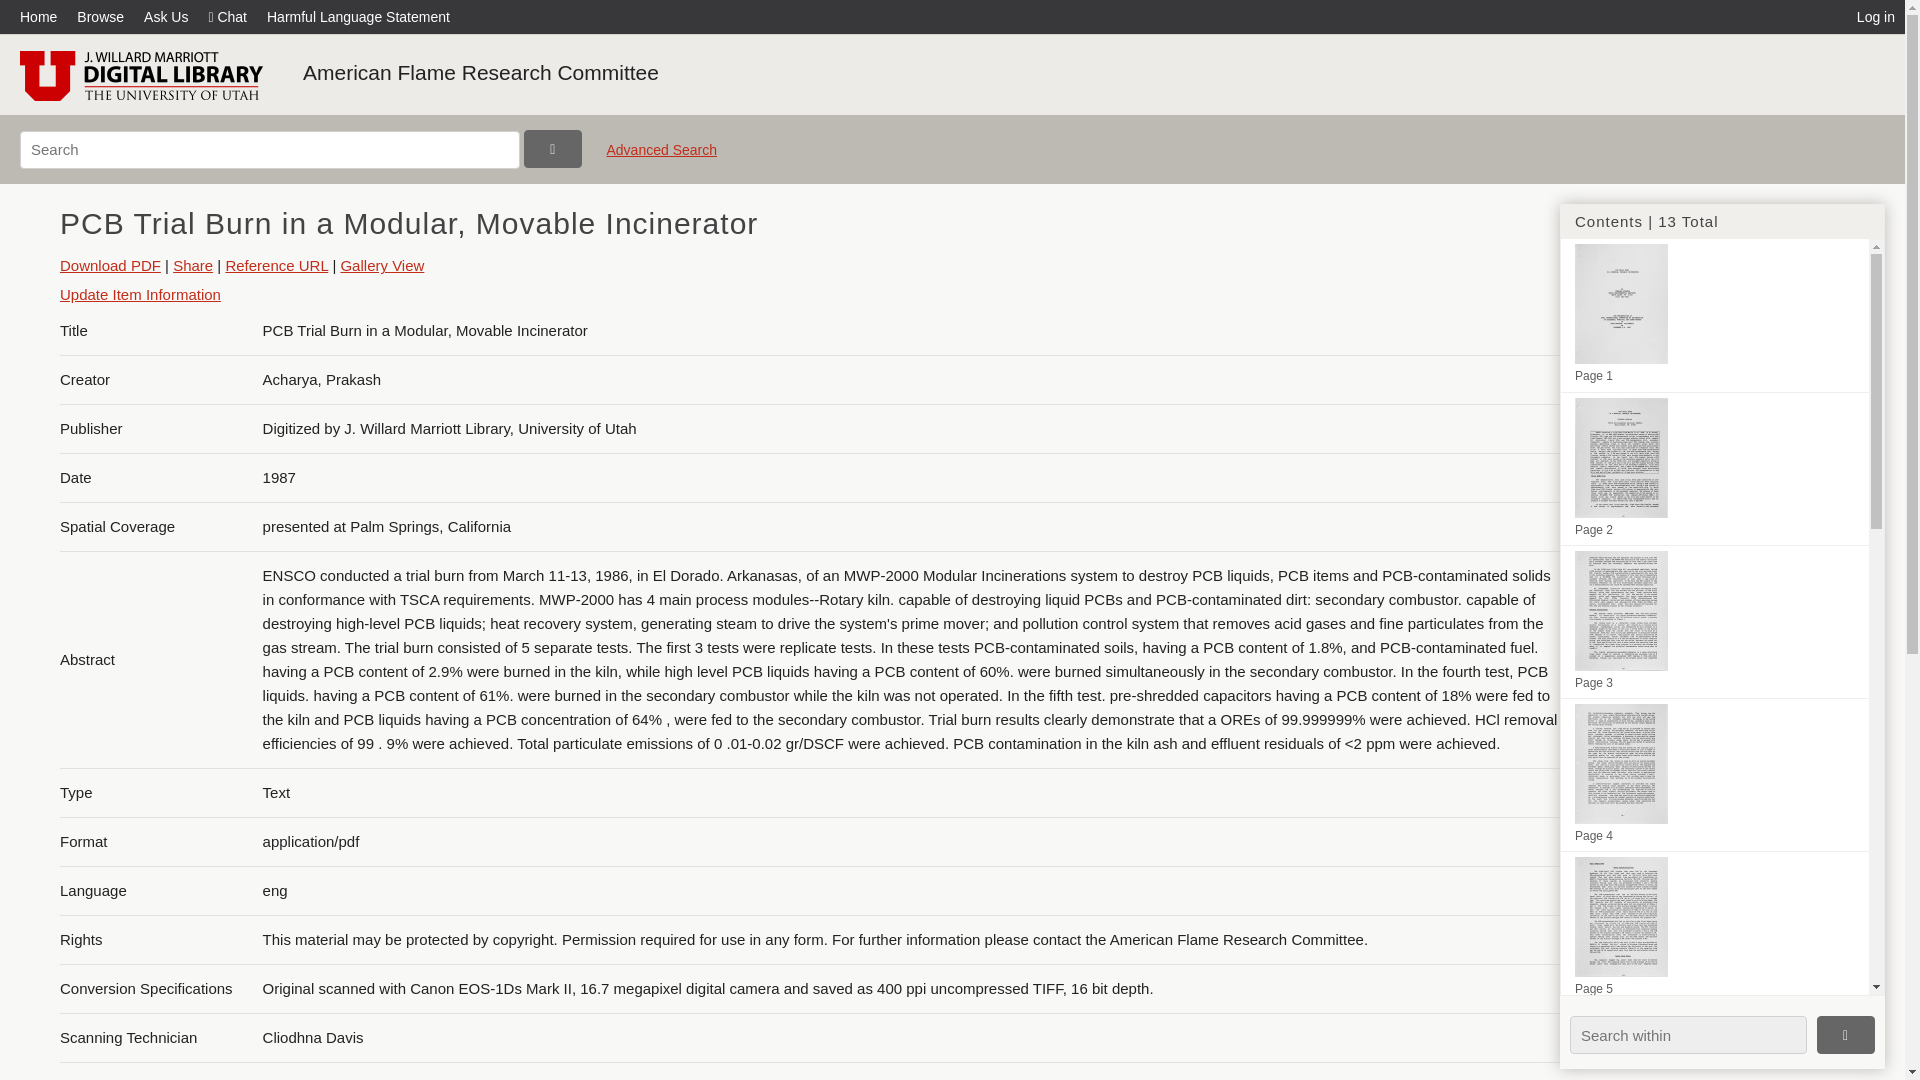 The image size is (1920, 1080). Describe the element at coordinates (110, 266) in the screenshot. I see `Download PDF` at that location.